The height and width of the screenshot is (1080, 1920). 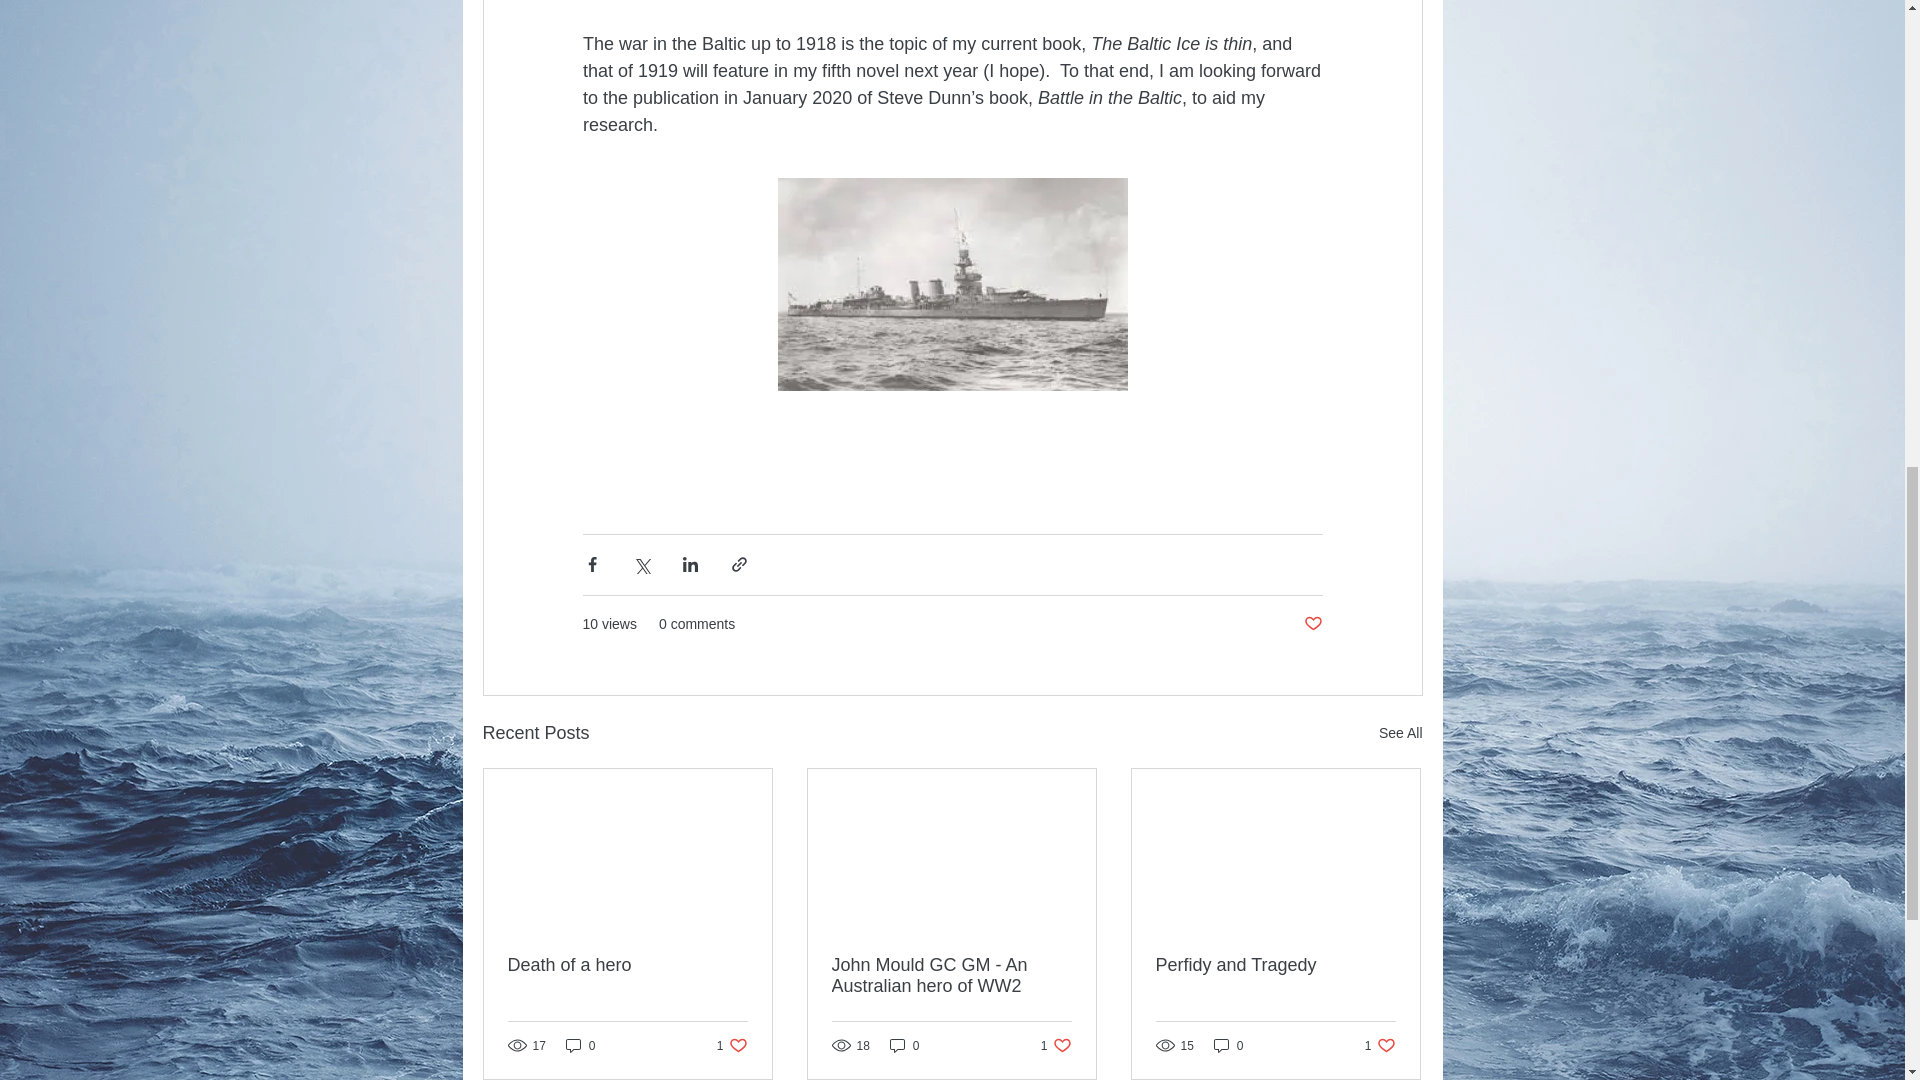 What do you see at coordinates (1400, 734) in the screenshot?
I see `See All` at bounding box center [1400, 734].